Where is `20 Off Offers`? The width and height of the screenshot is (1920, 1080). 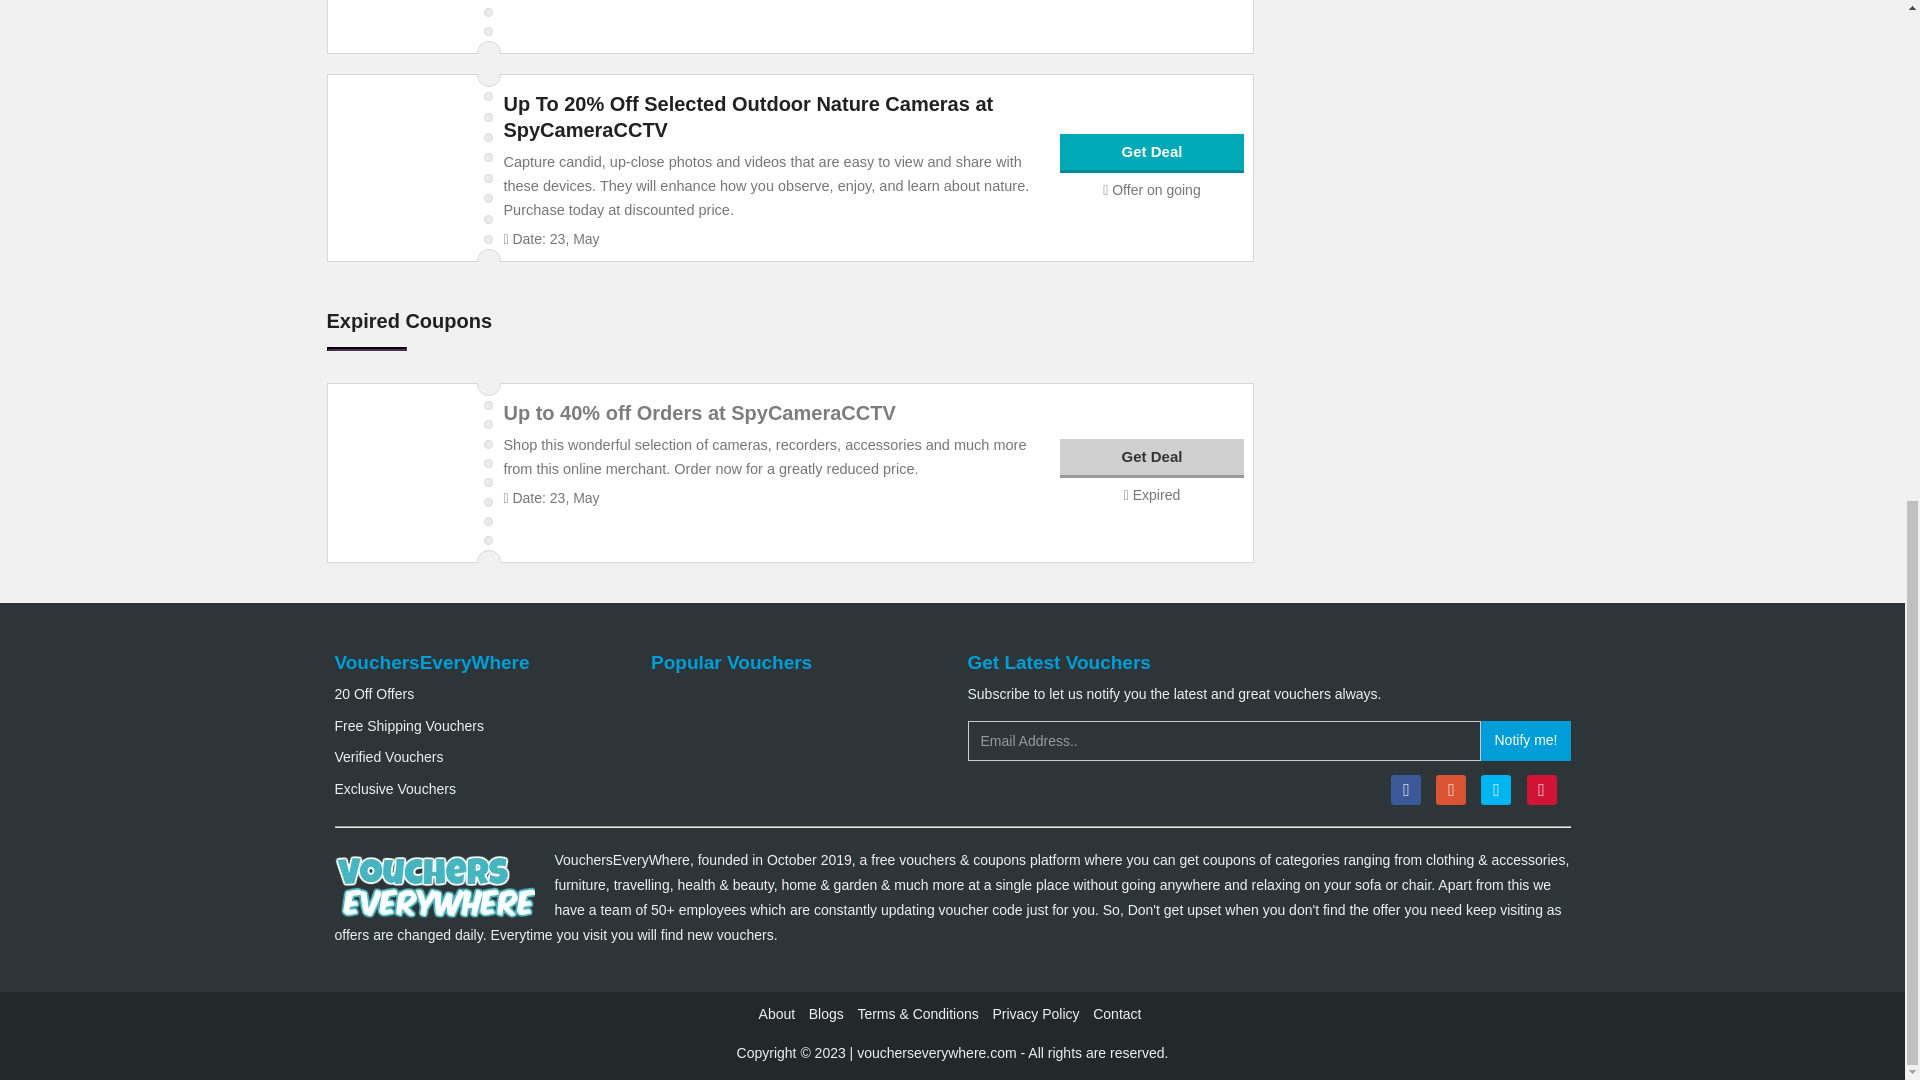 20 Off Offers is located at coordinates (374, 694).